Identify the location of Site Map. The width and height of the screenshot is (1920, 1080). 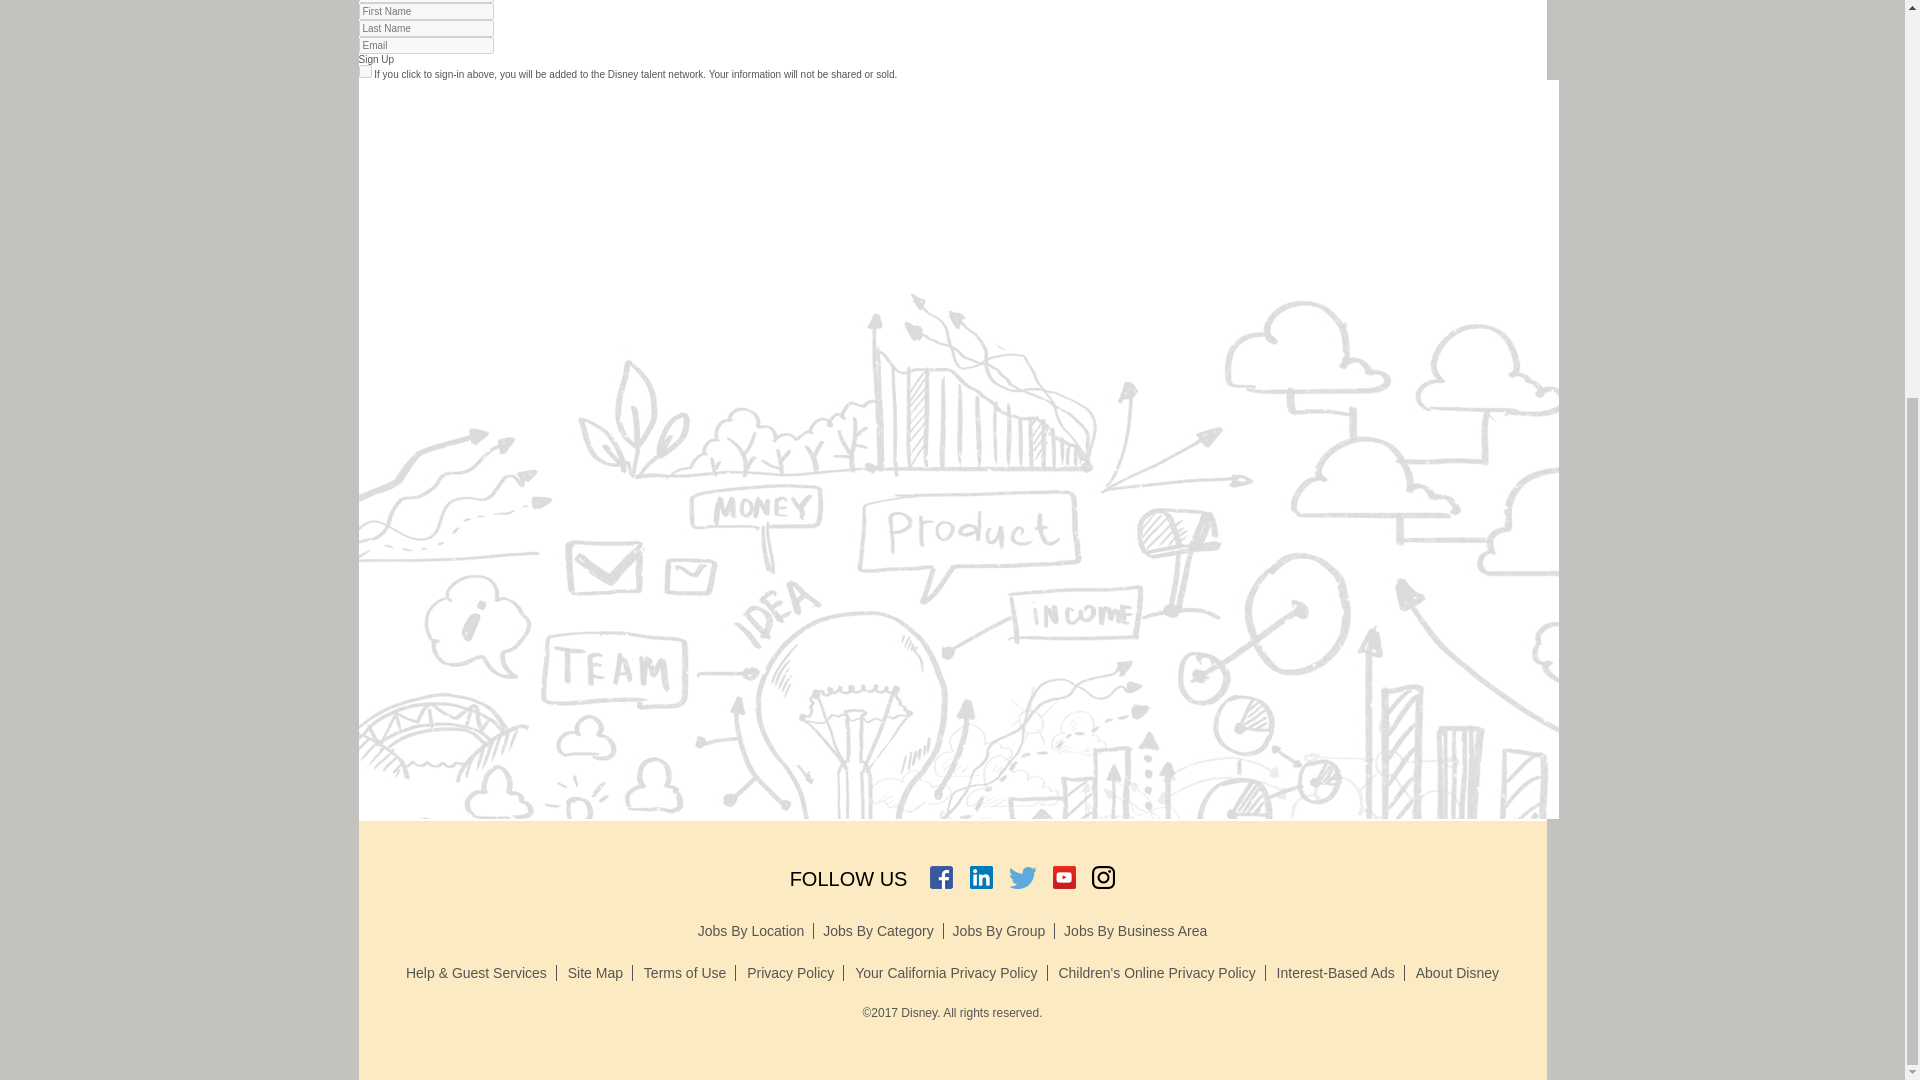
(600, 972).